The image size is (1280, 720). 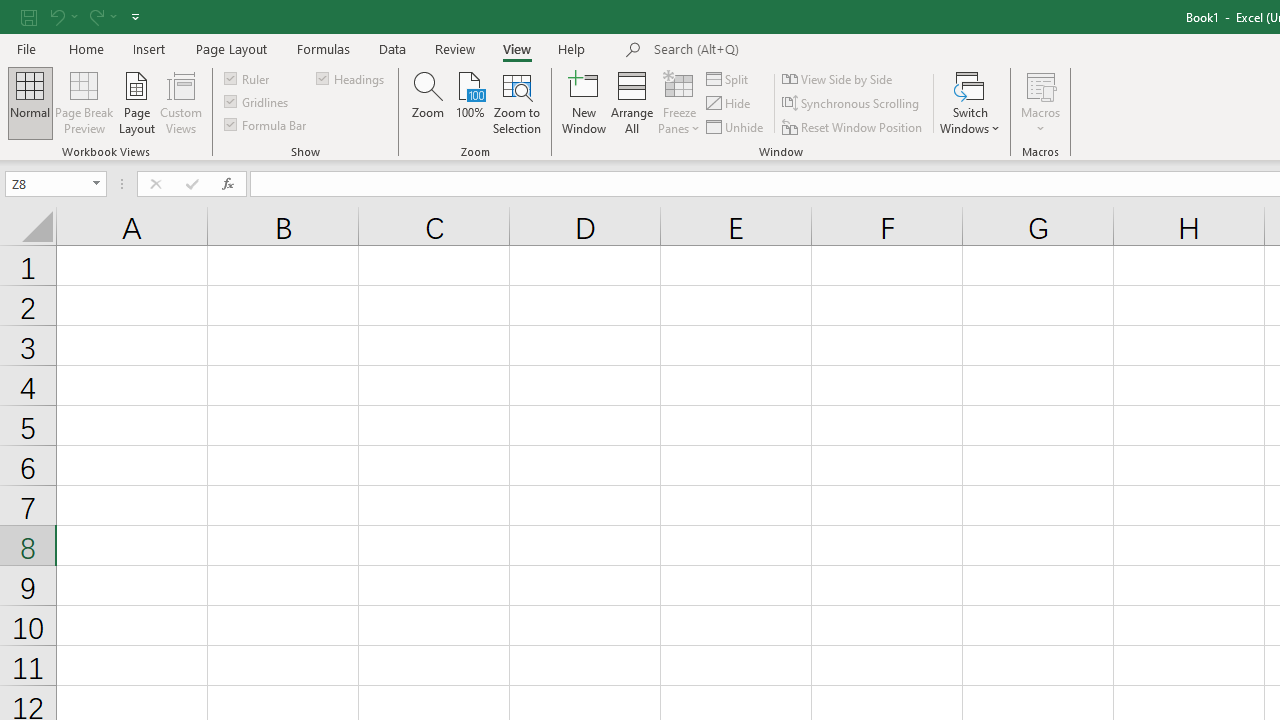 I want to click on Gridlines, so click(x=258, y=102).